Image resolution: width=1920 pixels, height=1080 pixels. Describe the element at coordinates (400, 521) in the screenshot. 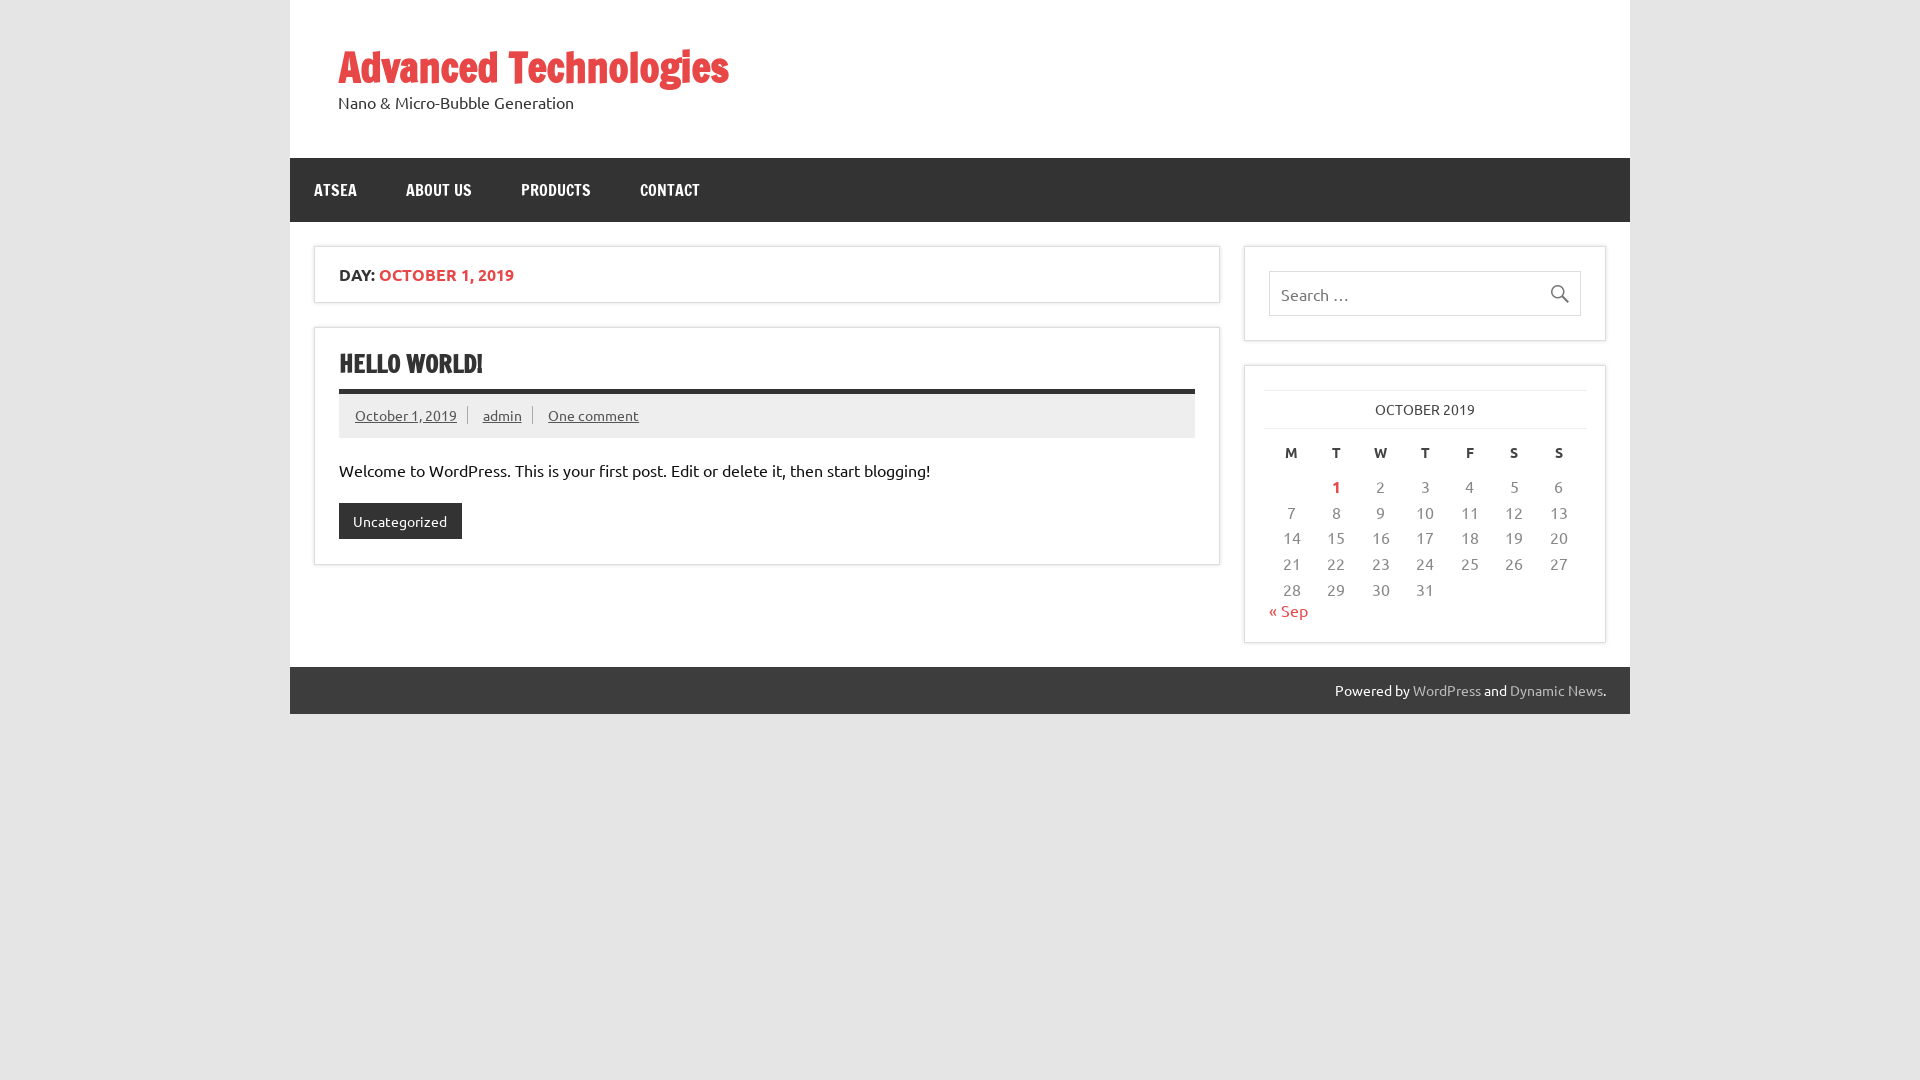

I see `Uncategorized` at that location.